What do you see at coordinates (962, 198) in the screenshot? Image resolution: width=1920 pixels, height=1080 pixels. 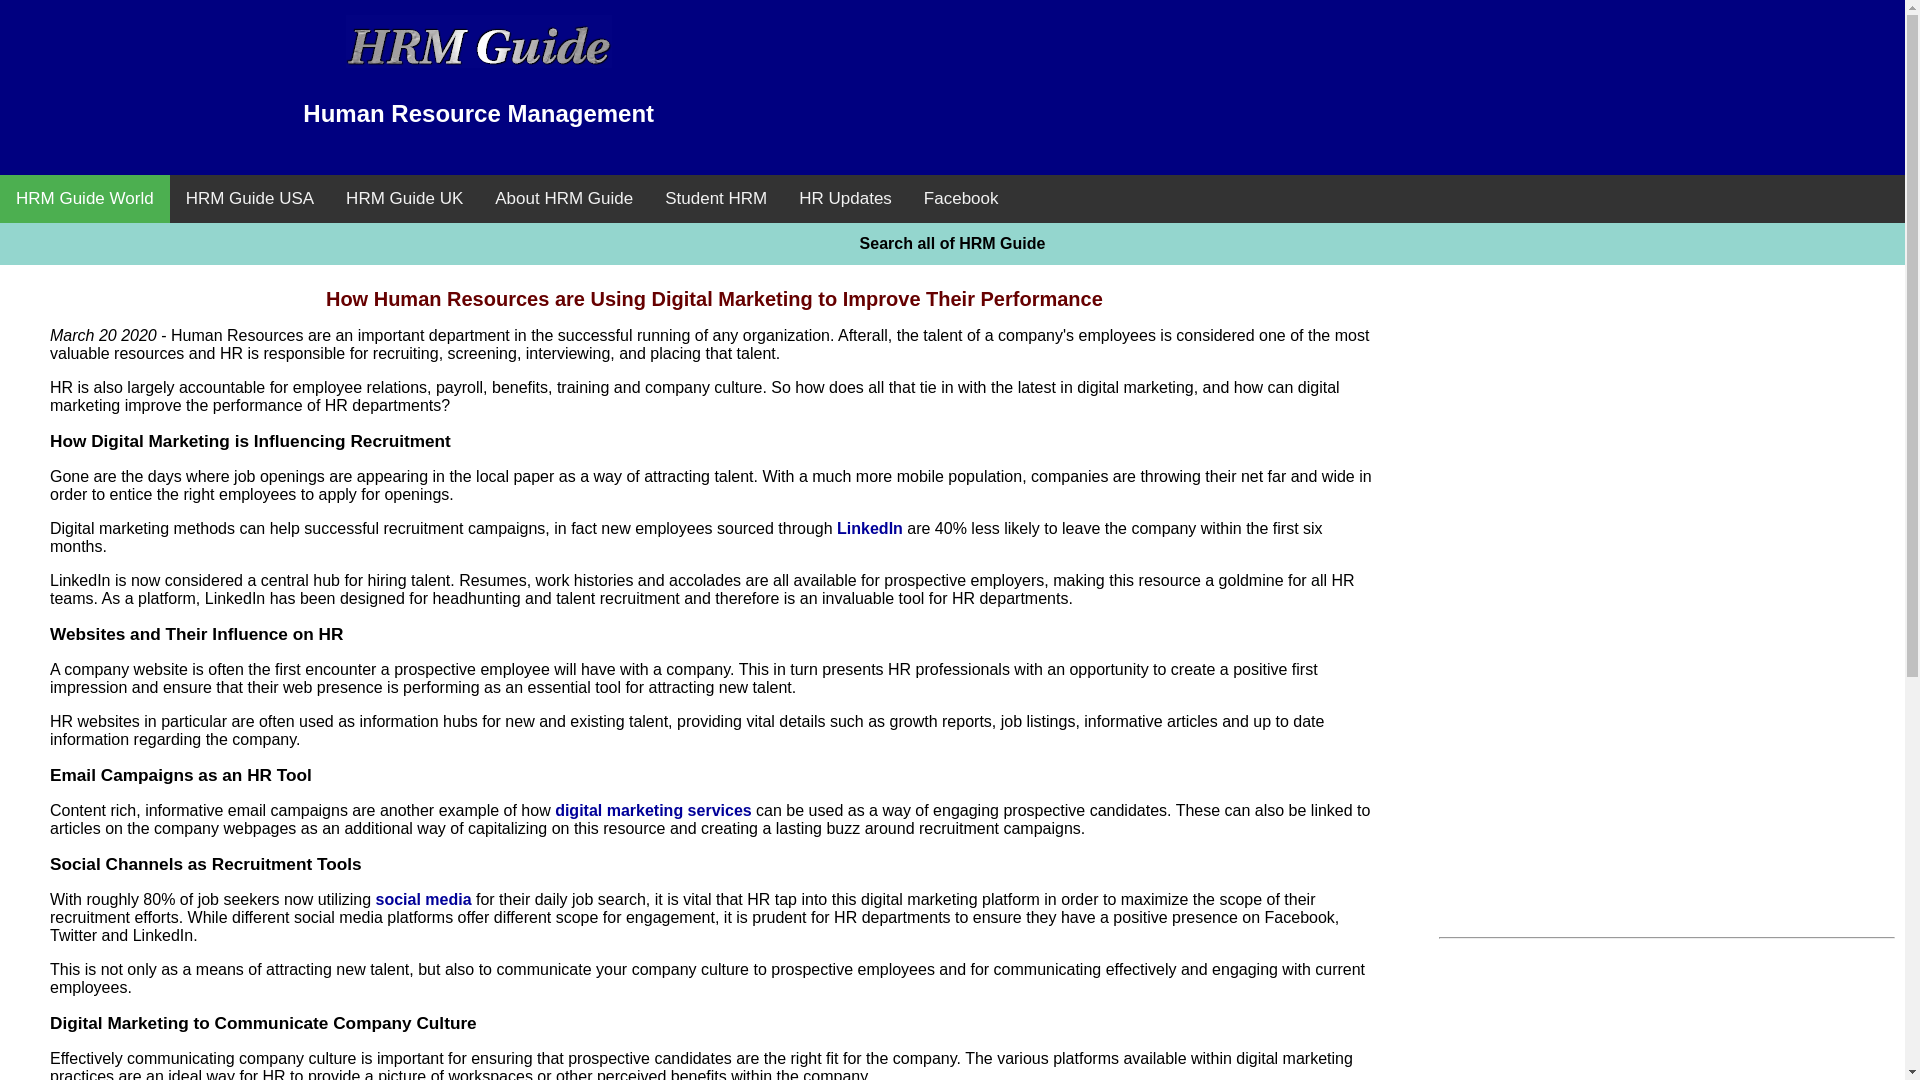 I see `Facebook` at bounding box center [962, 198].